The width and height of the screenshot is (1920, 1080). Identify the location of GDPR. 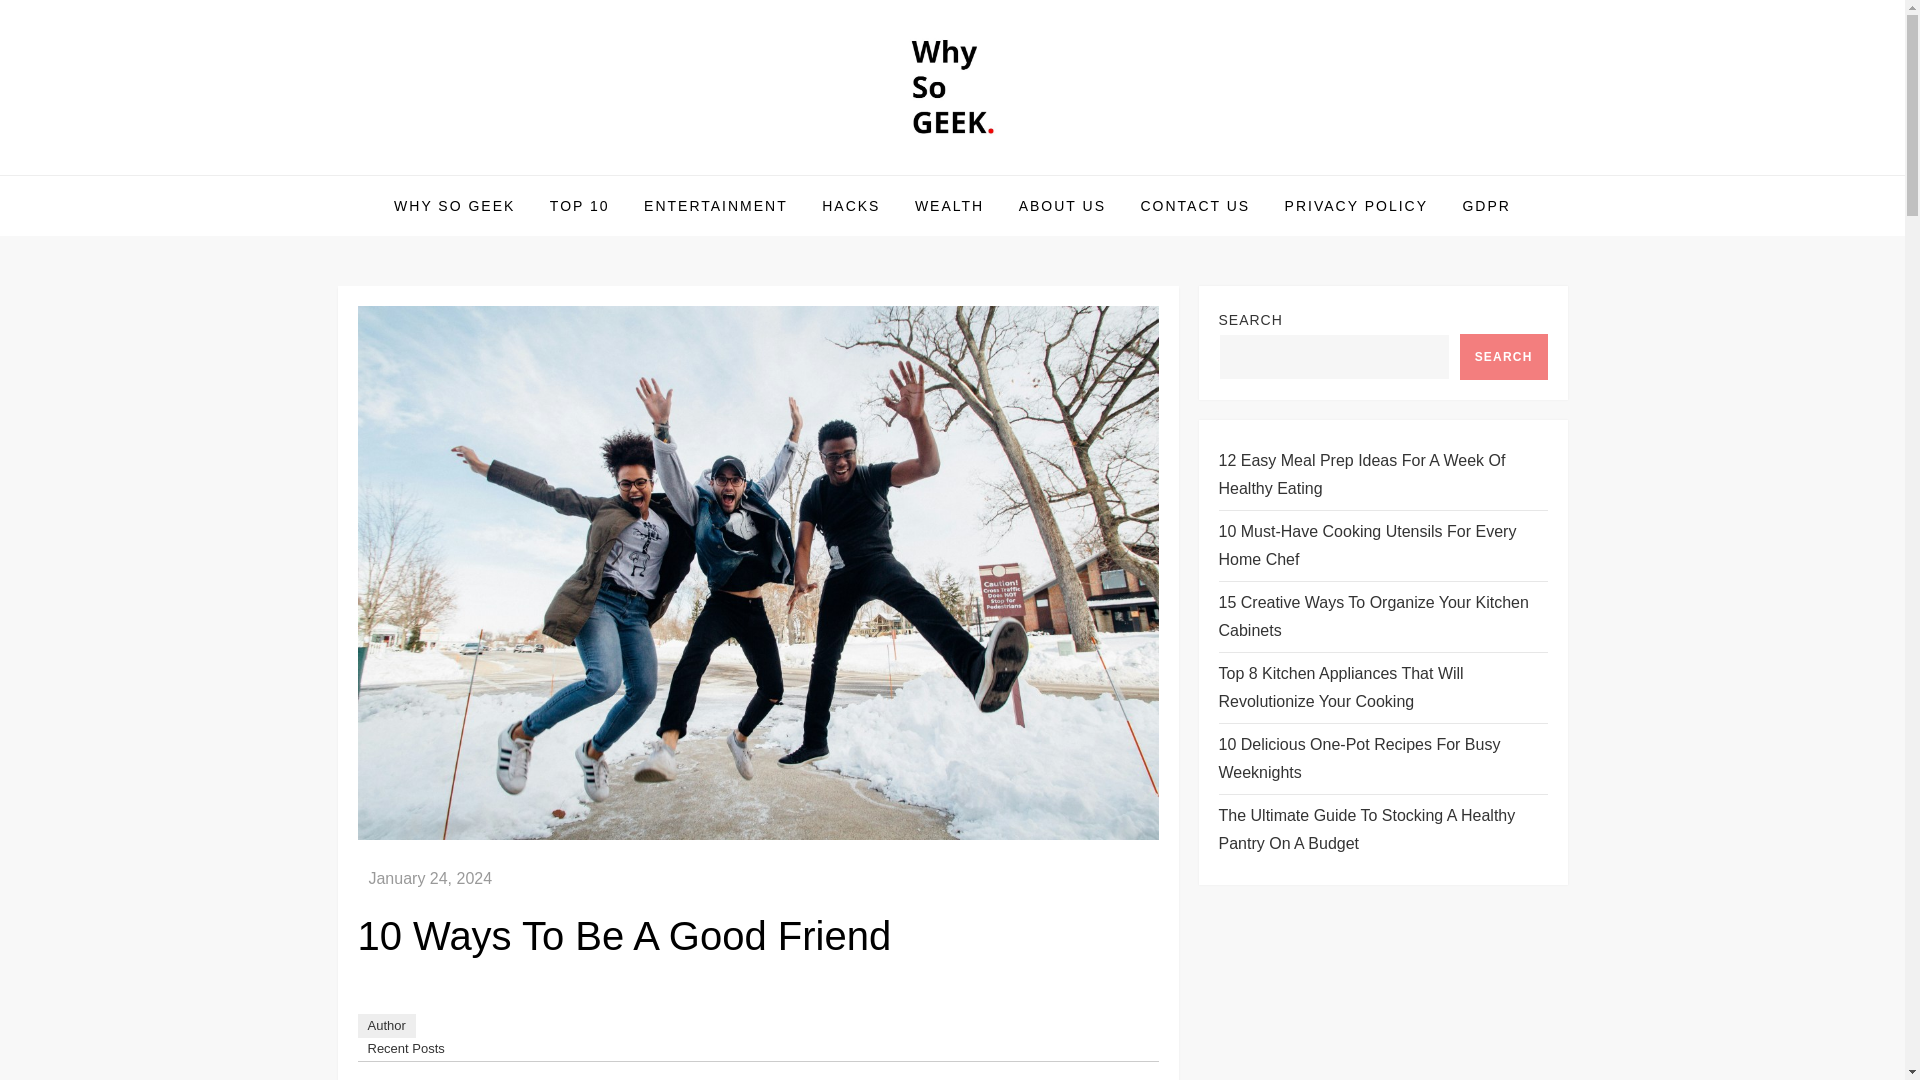
(1486, 206).